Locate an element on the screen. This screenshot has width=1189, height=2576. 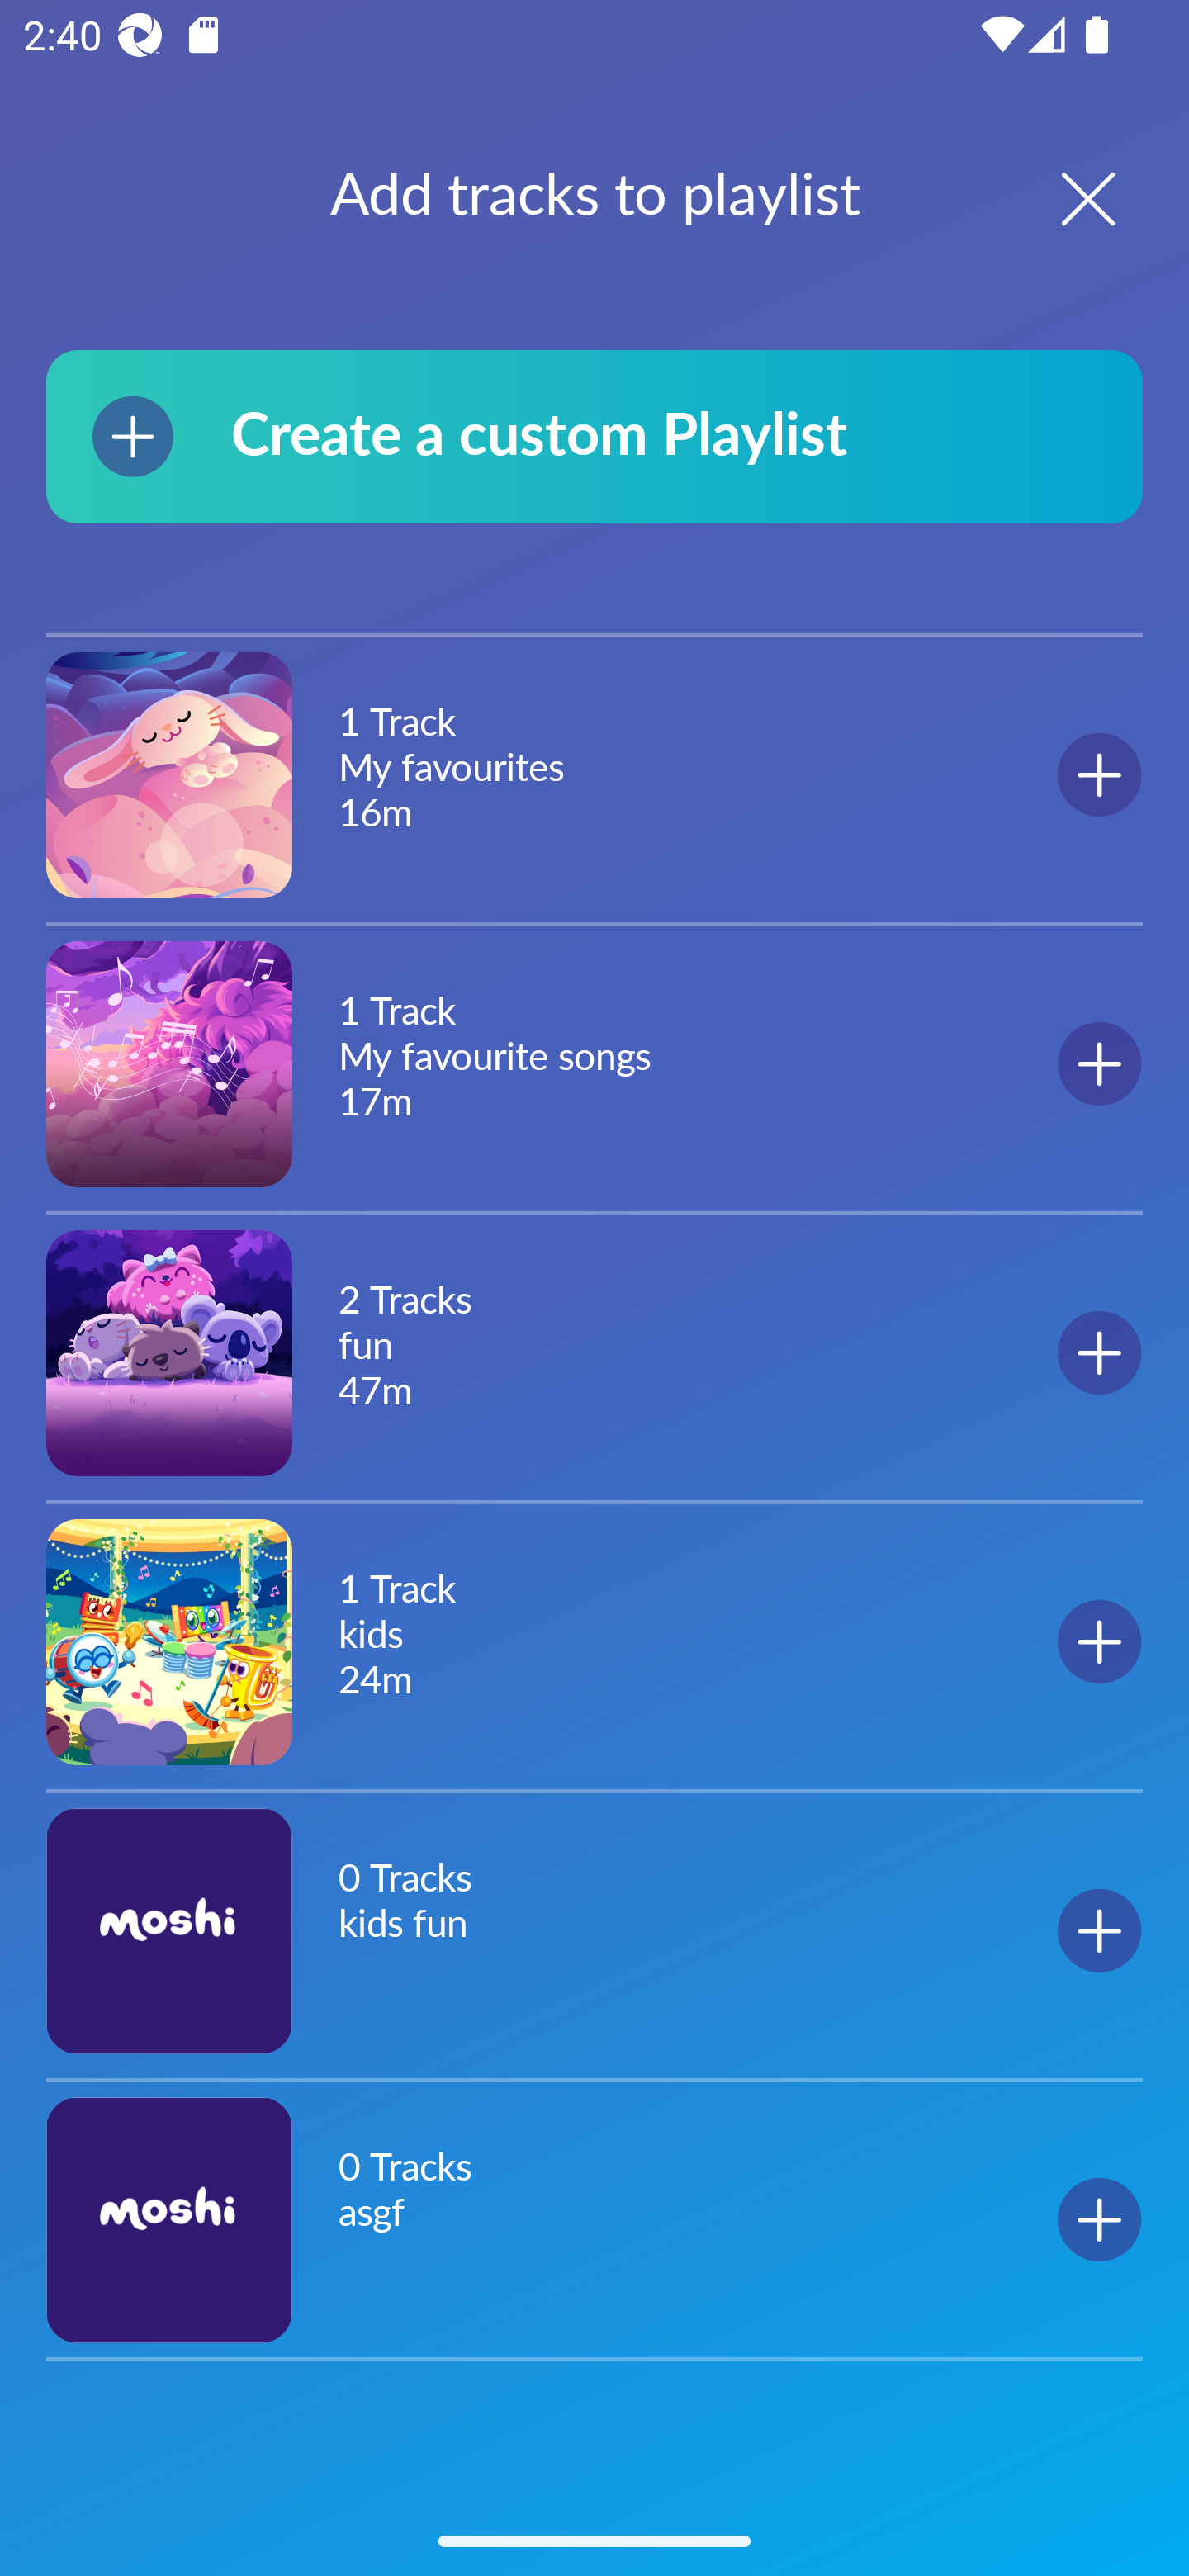
0 Tracks kids fun is located at coordinates (594, 1930).